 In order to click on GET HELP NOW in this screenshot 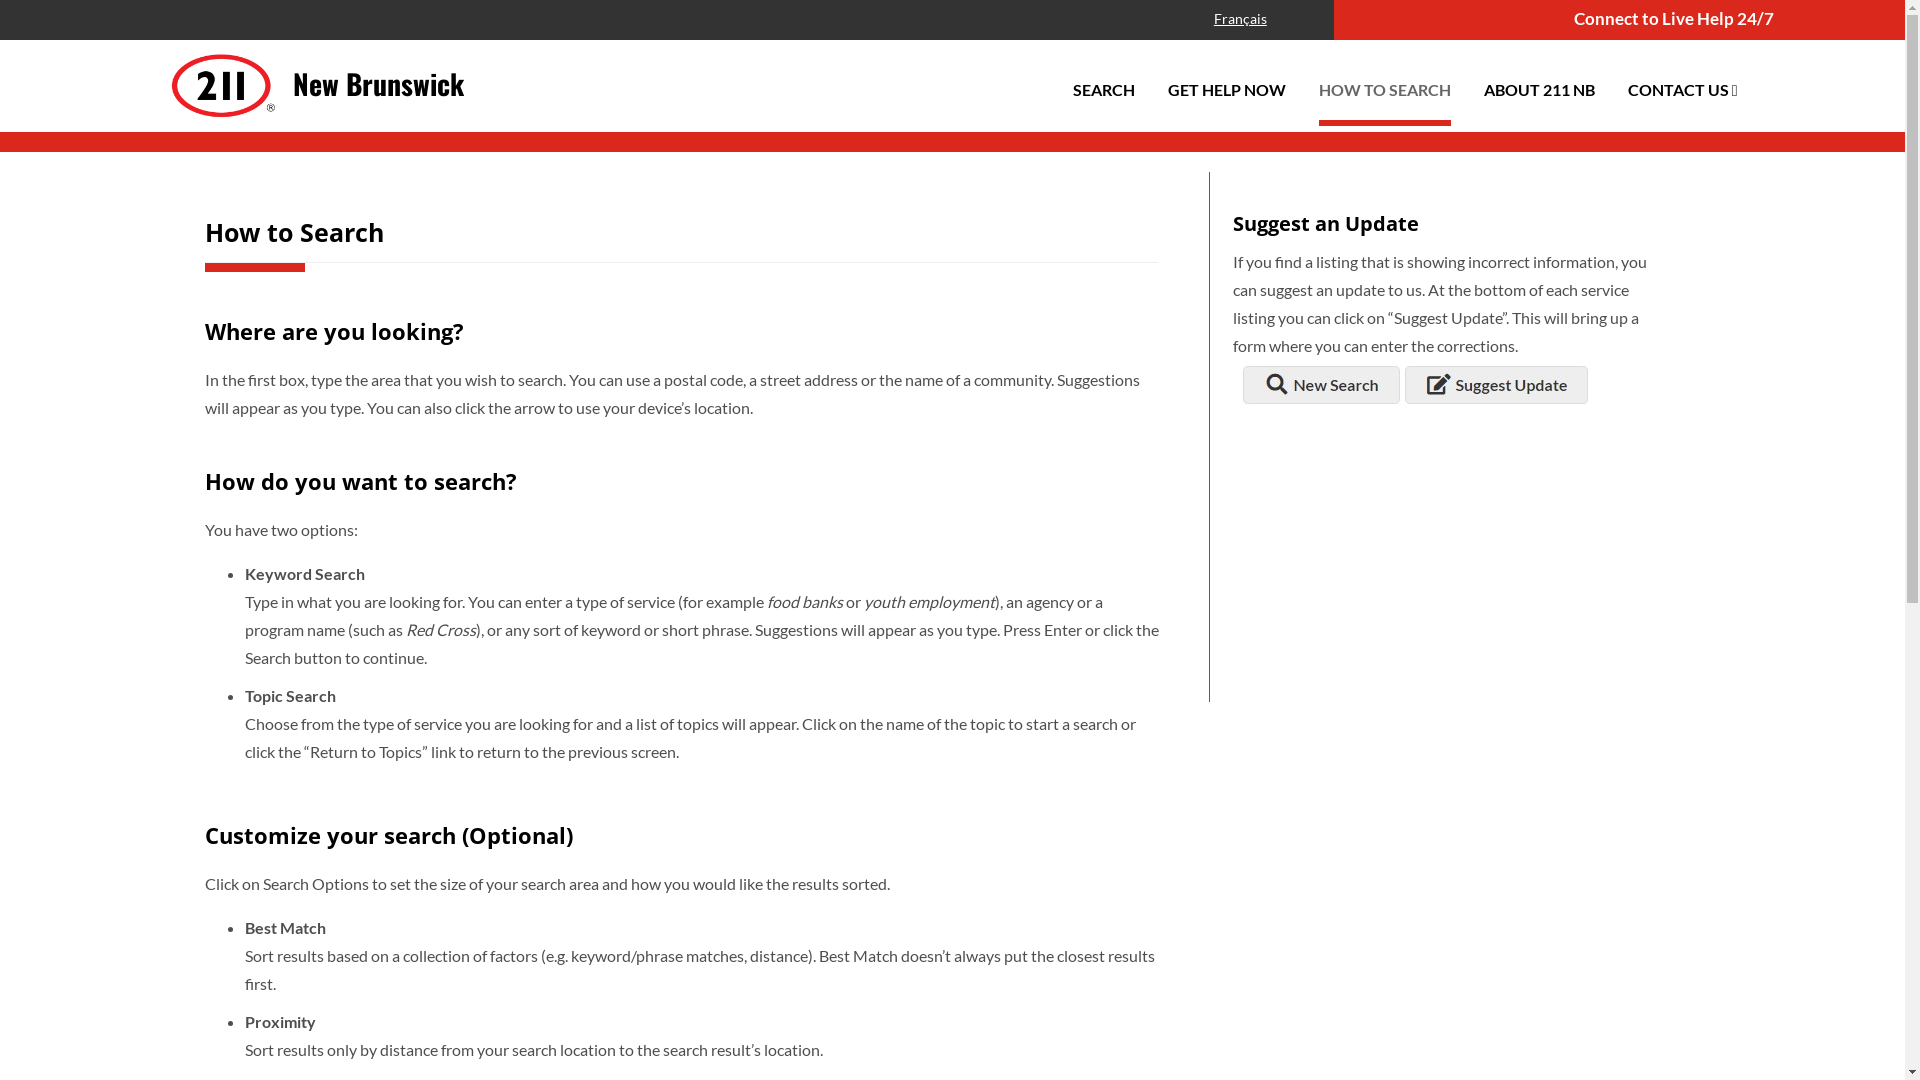, I will do `click(1227, 90)`.